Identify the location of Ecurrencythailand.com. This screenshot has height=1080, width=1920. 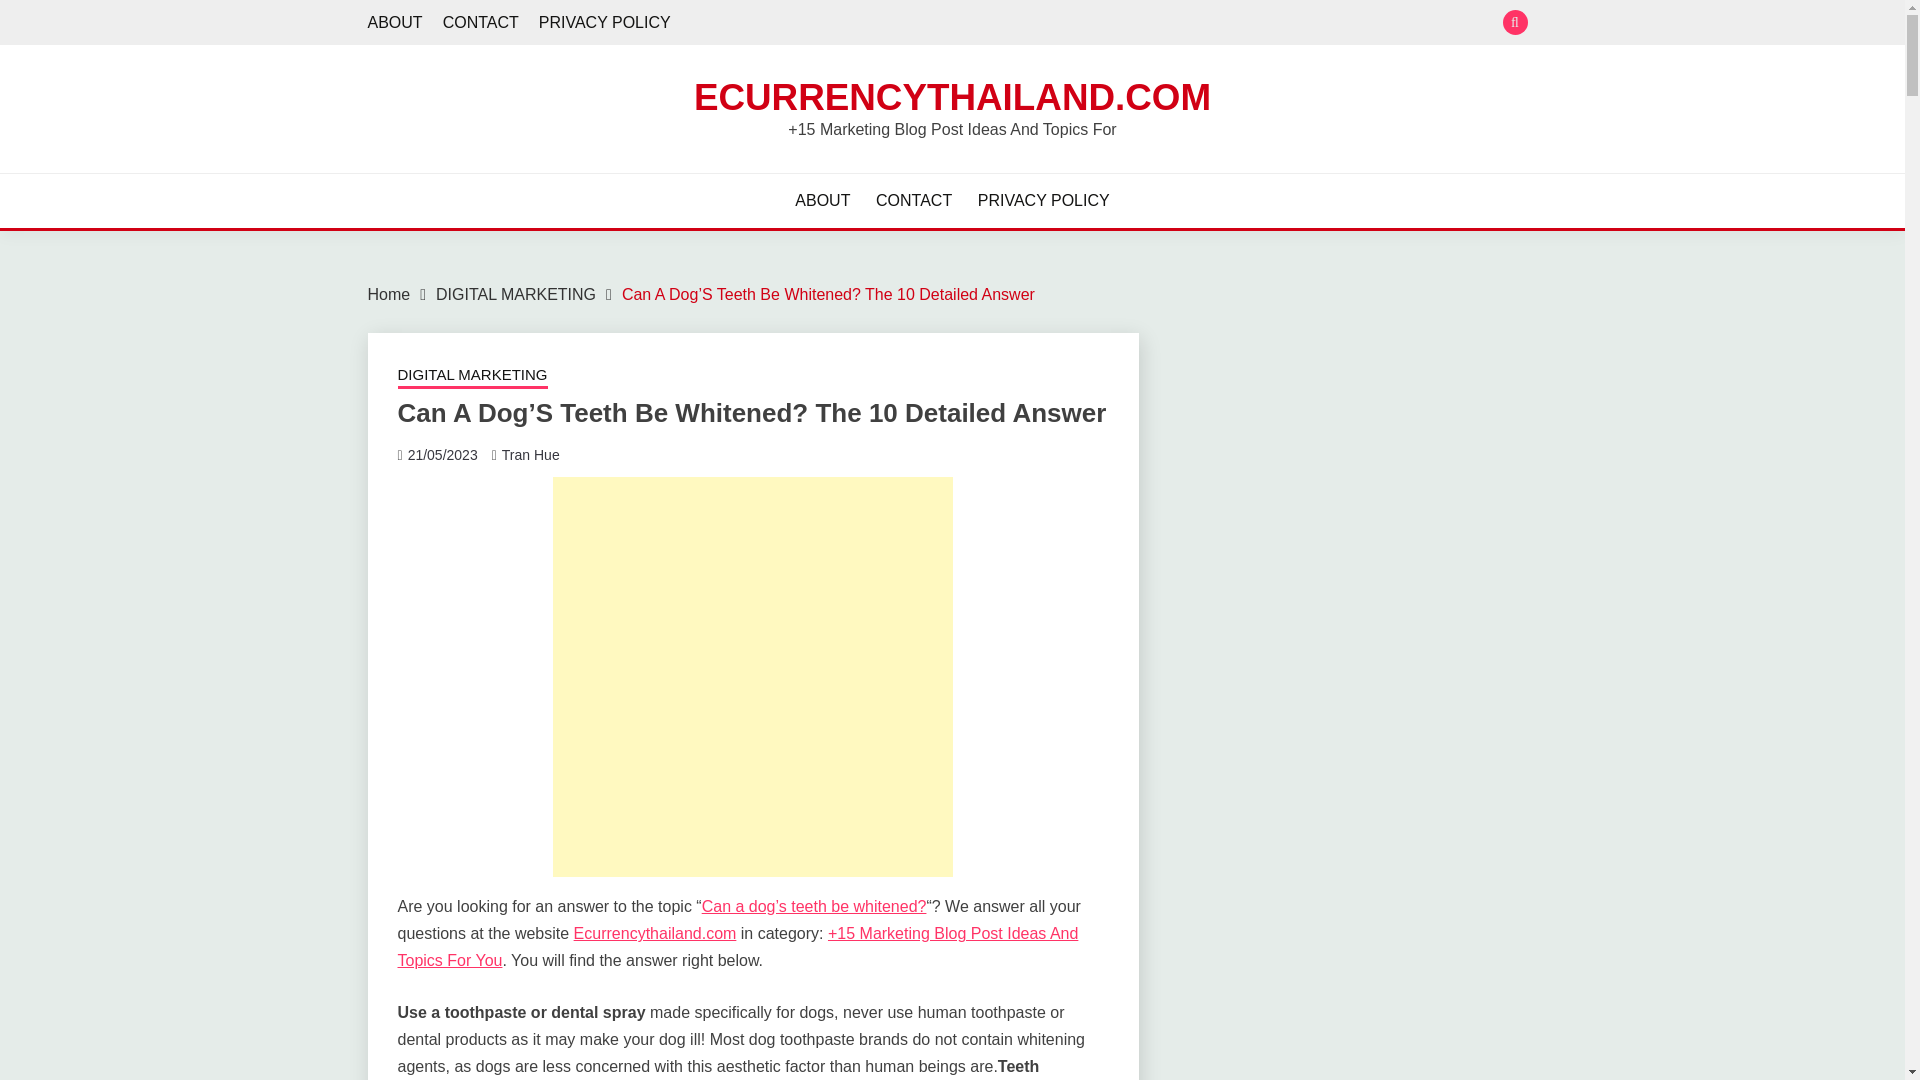
(656, 932).